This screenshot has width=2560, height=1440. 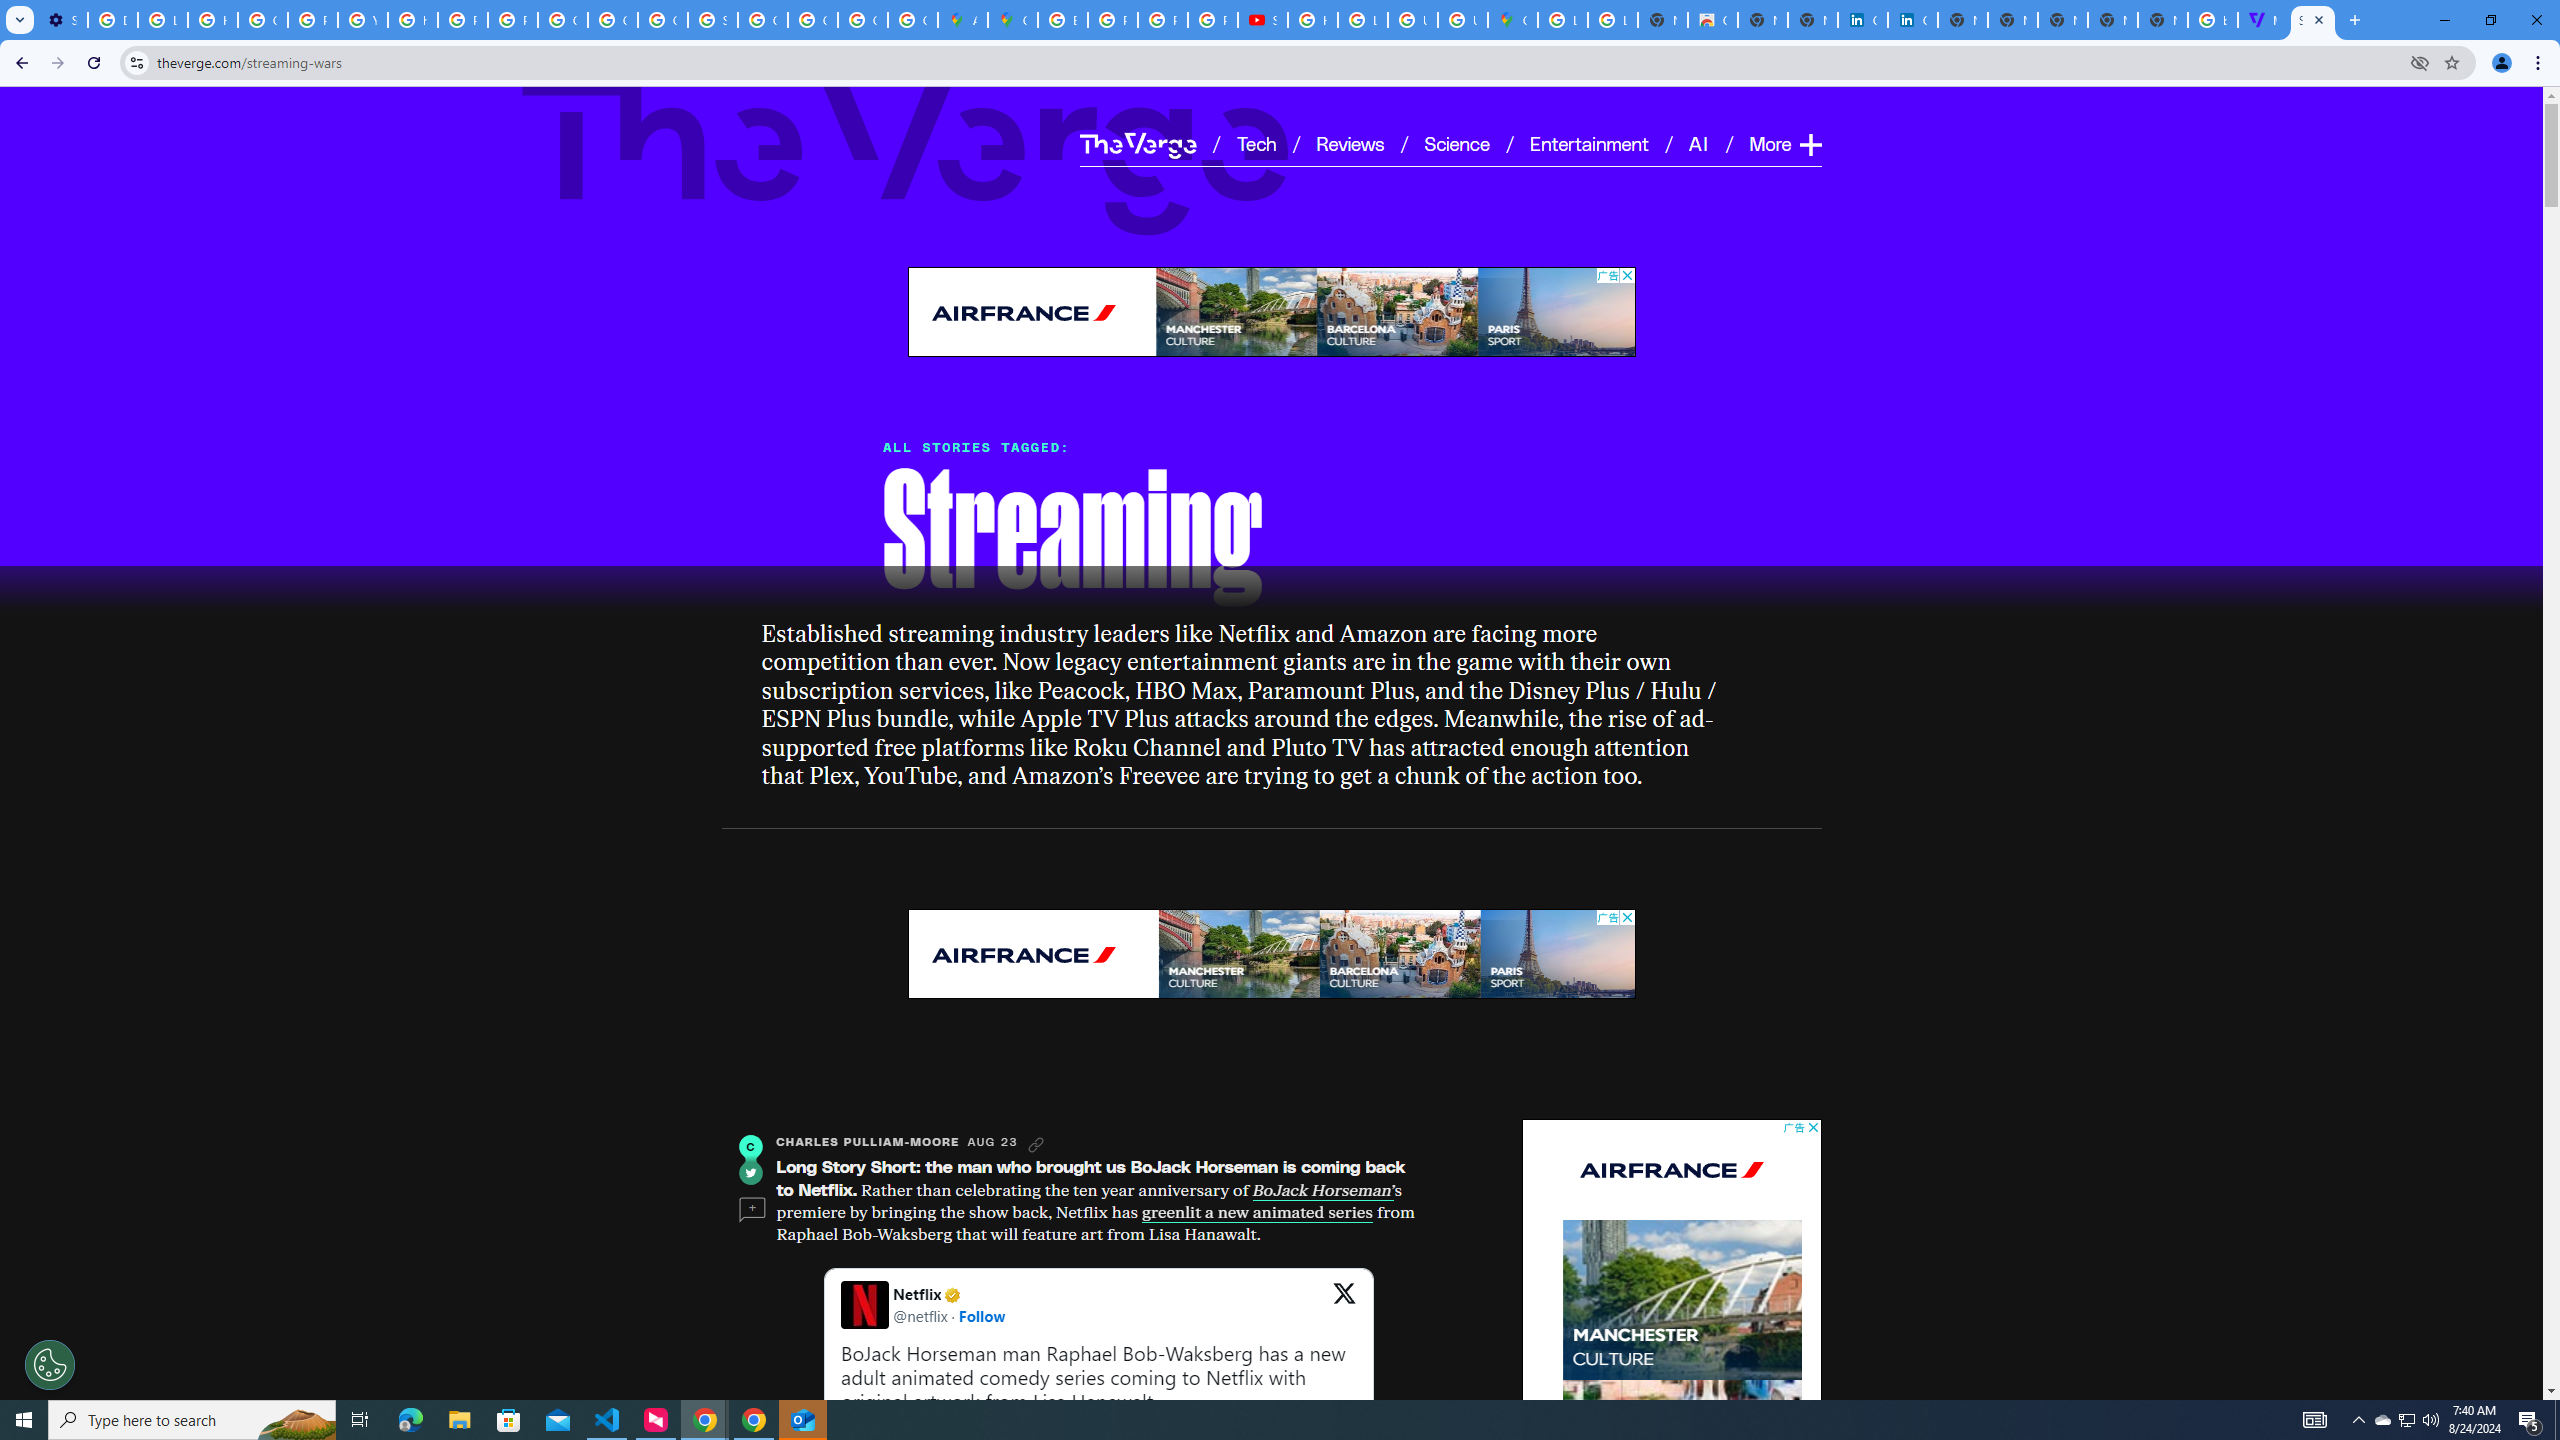 What do you see at coordinates (1862, 20) in the screenshot?
I see `Cookie Policy | LinkedIn` at bounding box center [1862, 20].